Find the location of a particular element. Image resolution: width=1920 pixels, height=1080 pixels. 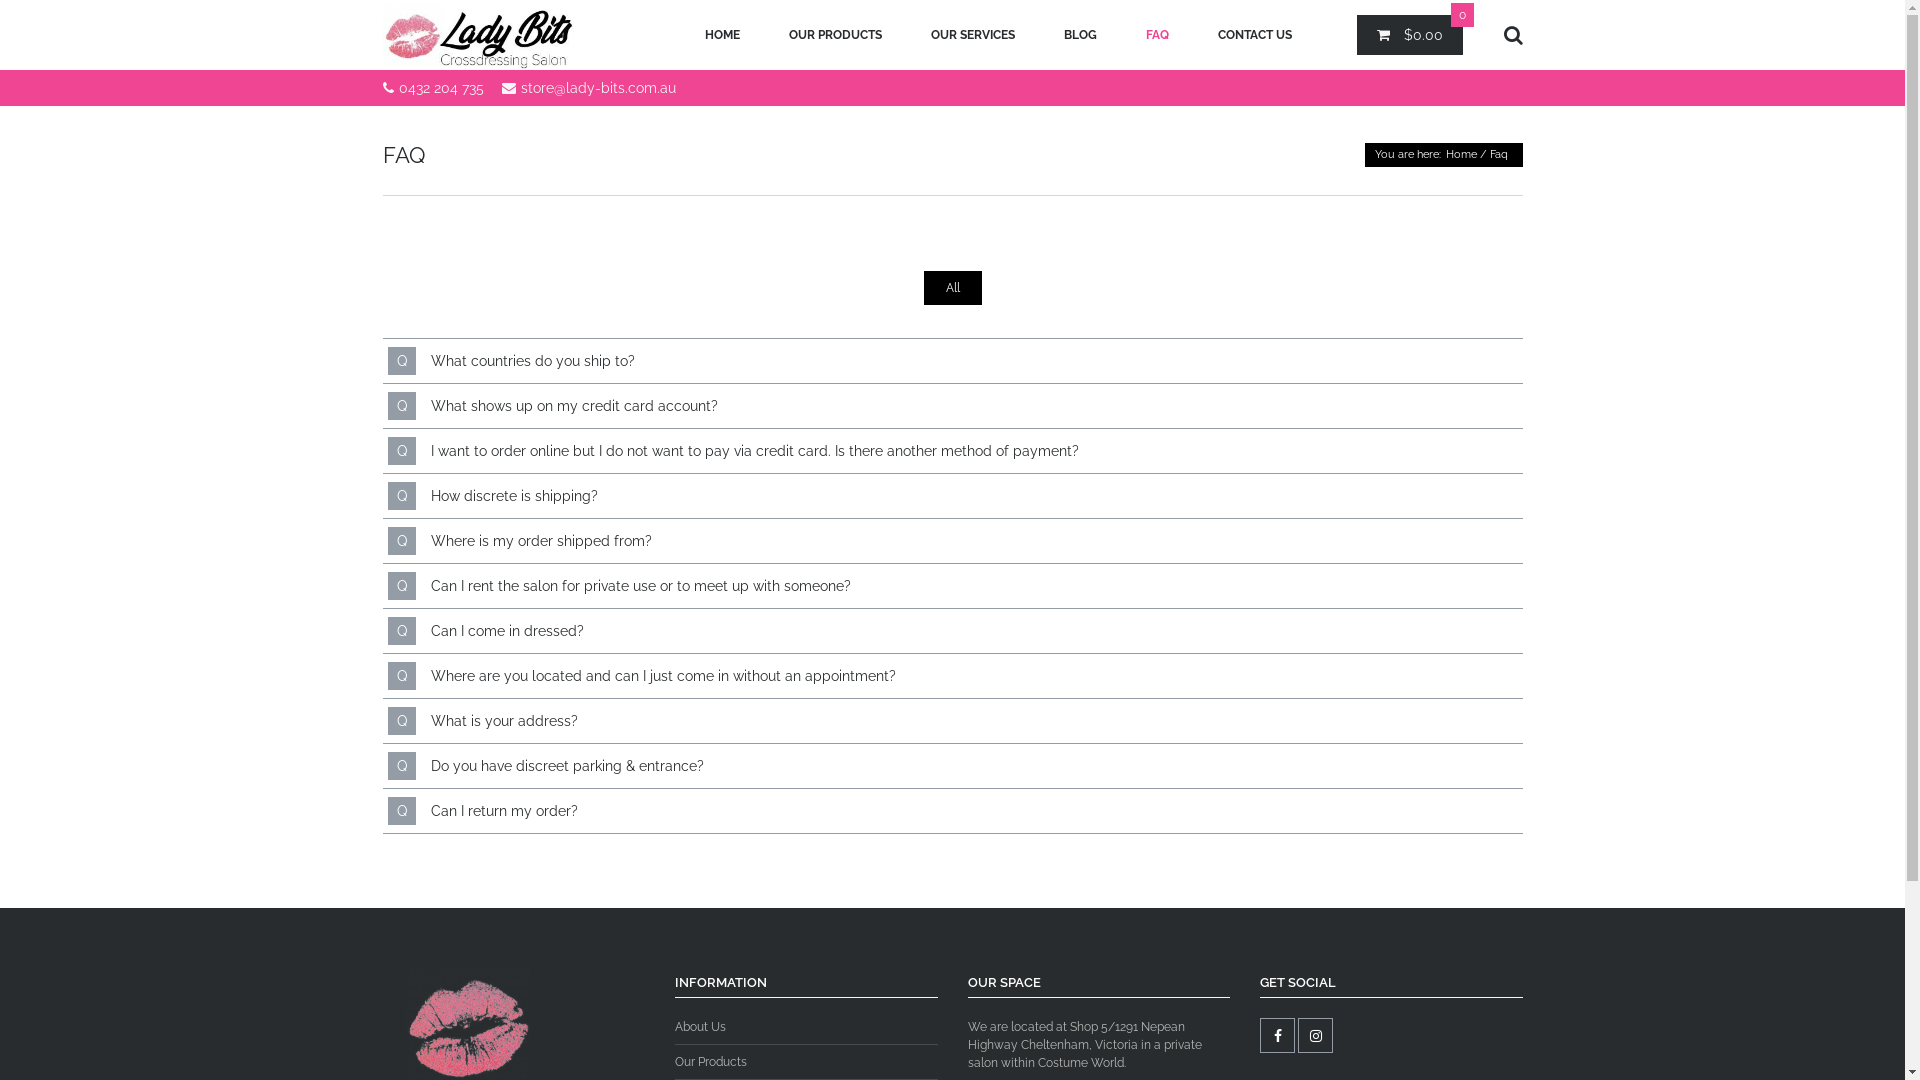

All is located at coordinates (953, 288).